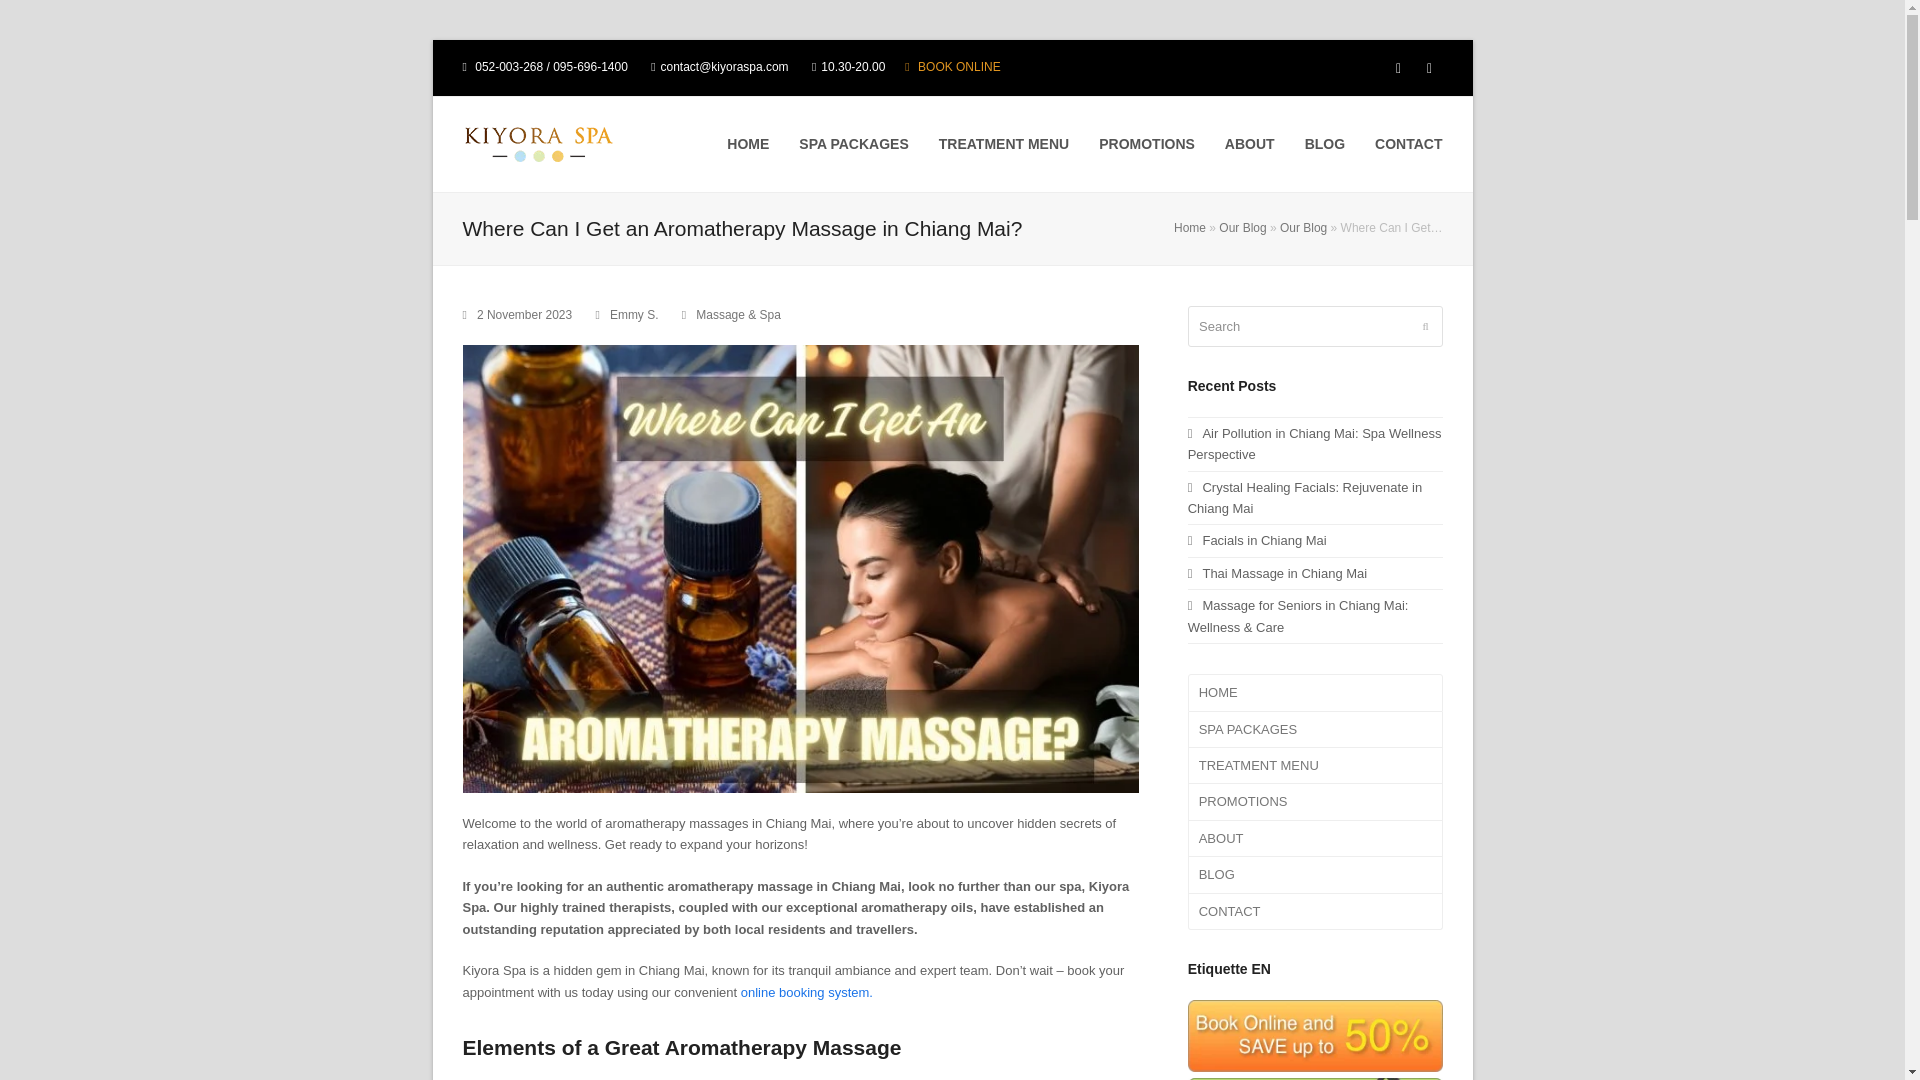 Image resolution: width=1920 pixels, height=1080 pixels. I want to click on HOME, so click(748, 144).